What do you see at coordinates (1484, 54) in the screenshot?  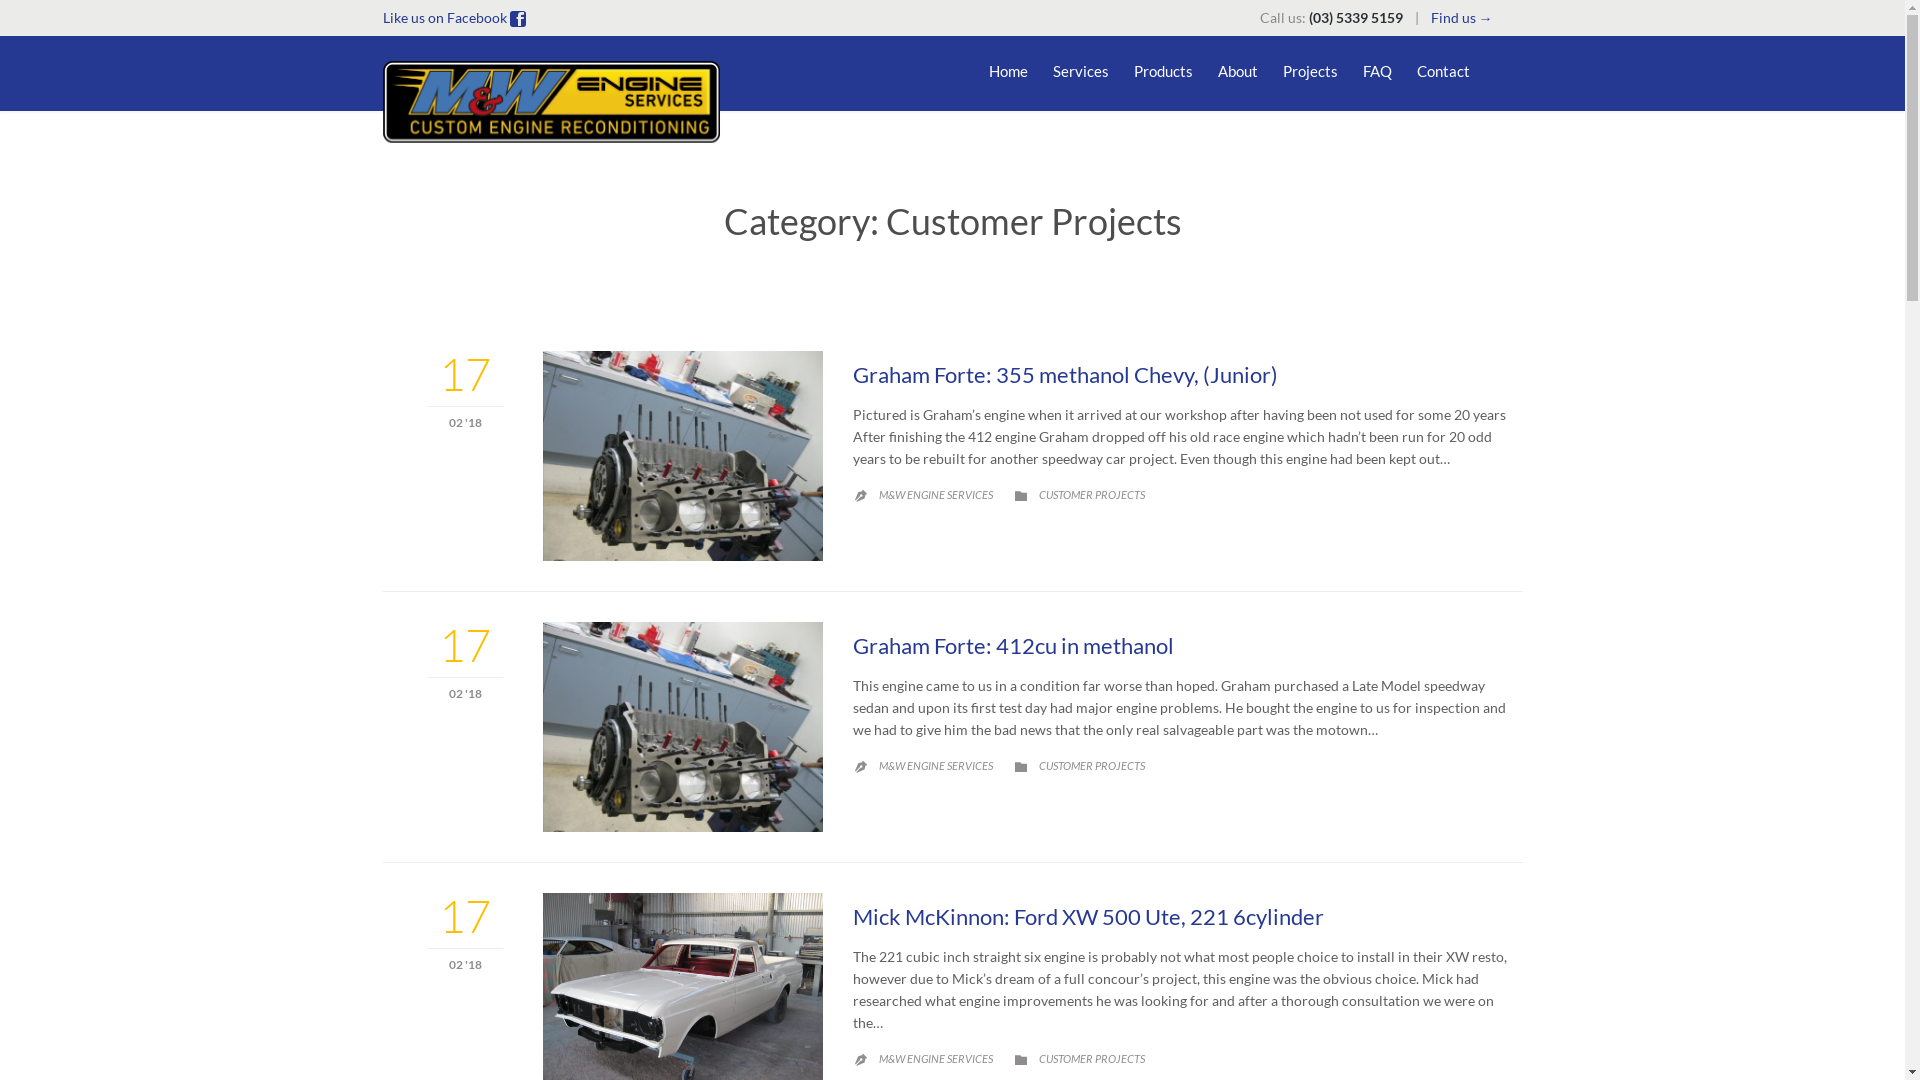 I see `Skip to content` at bounding box center [1484, 54].